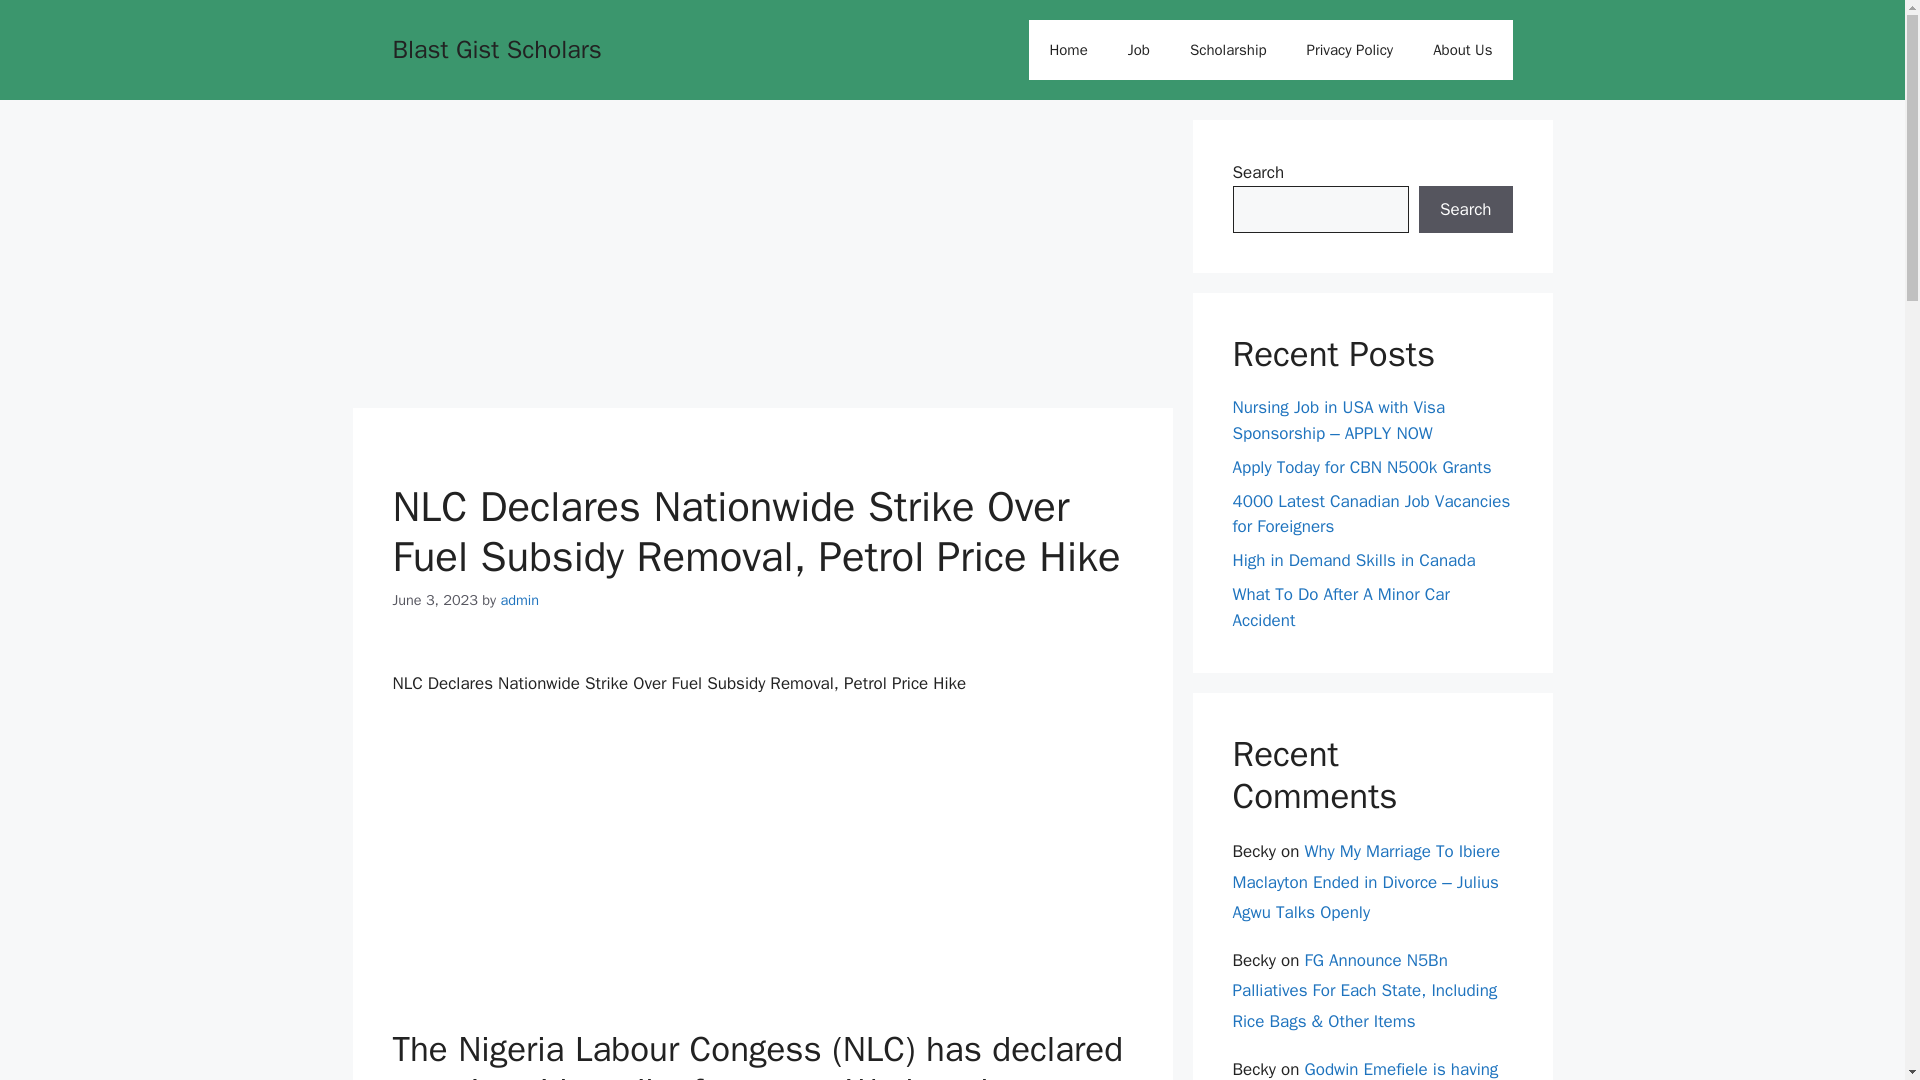 The image size is (1920, 1080). I want to click on Job, so click(1138, 50).